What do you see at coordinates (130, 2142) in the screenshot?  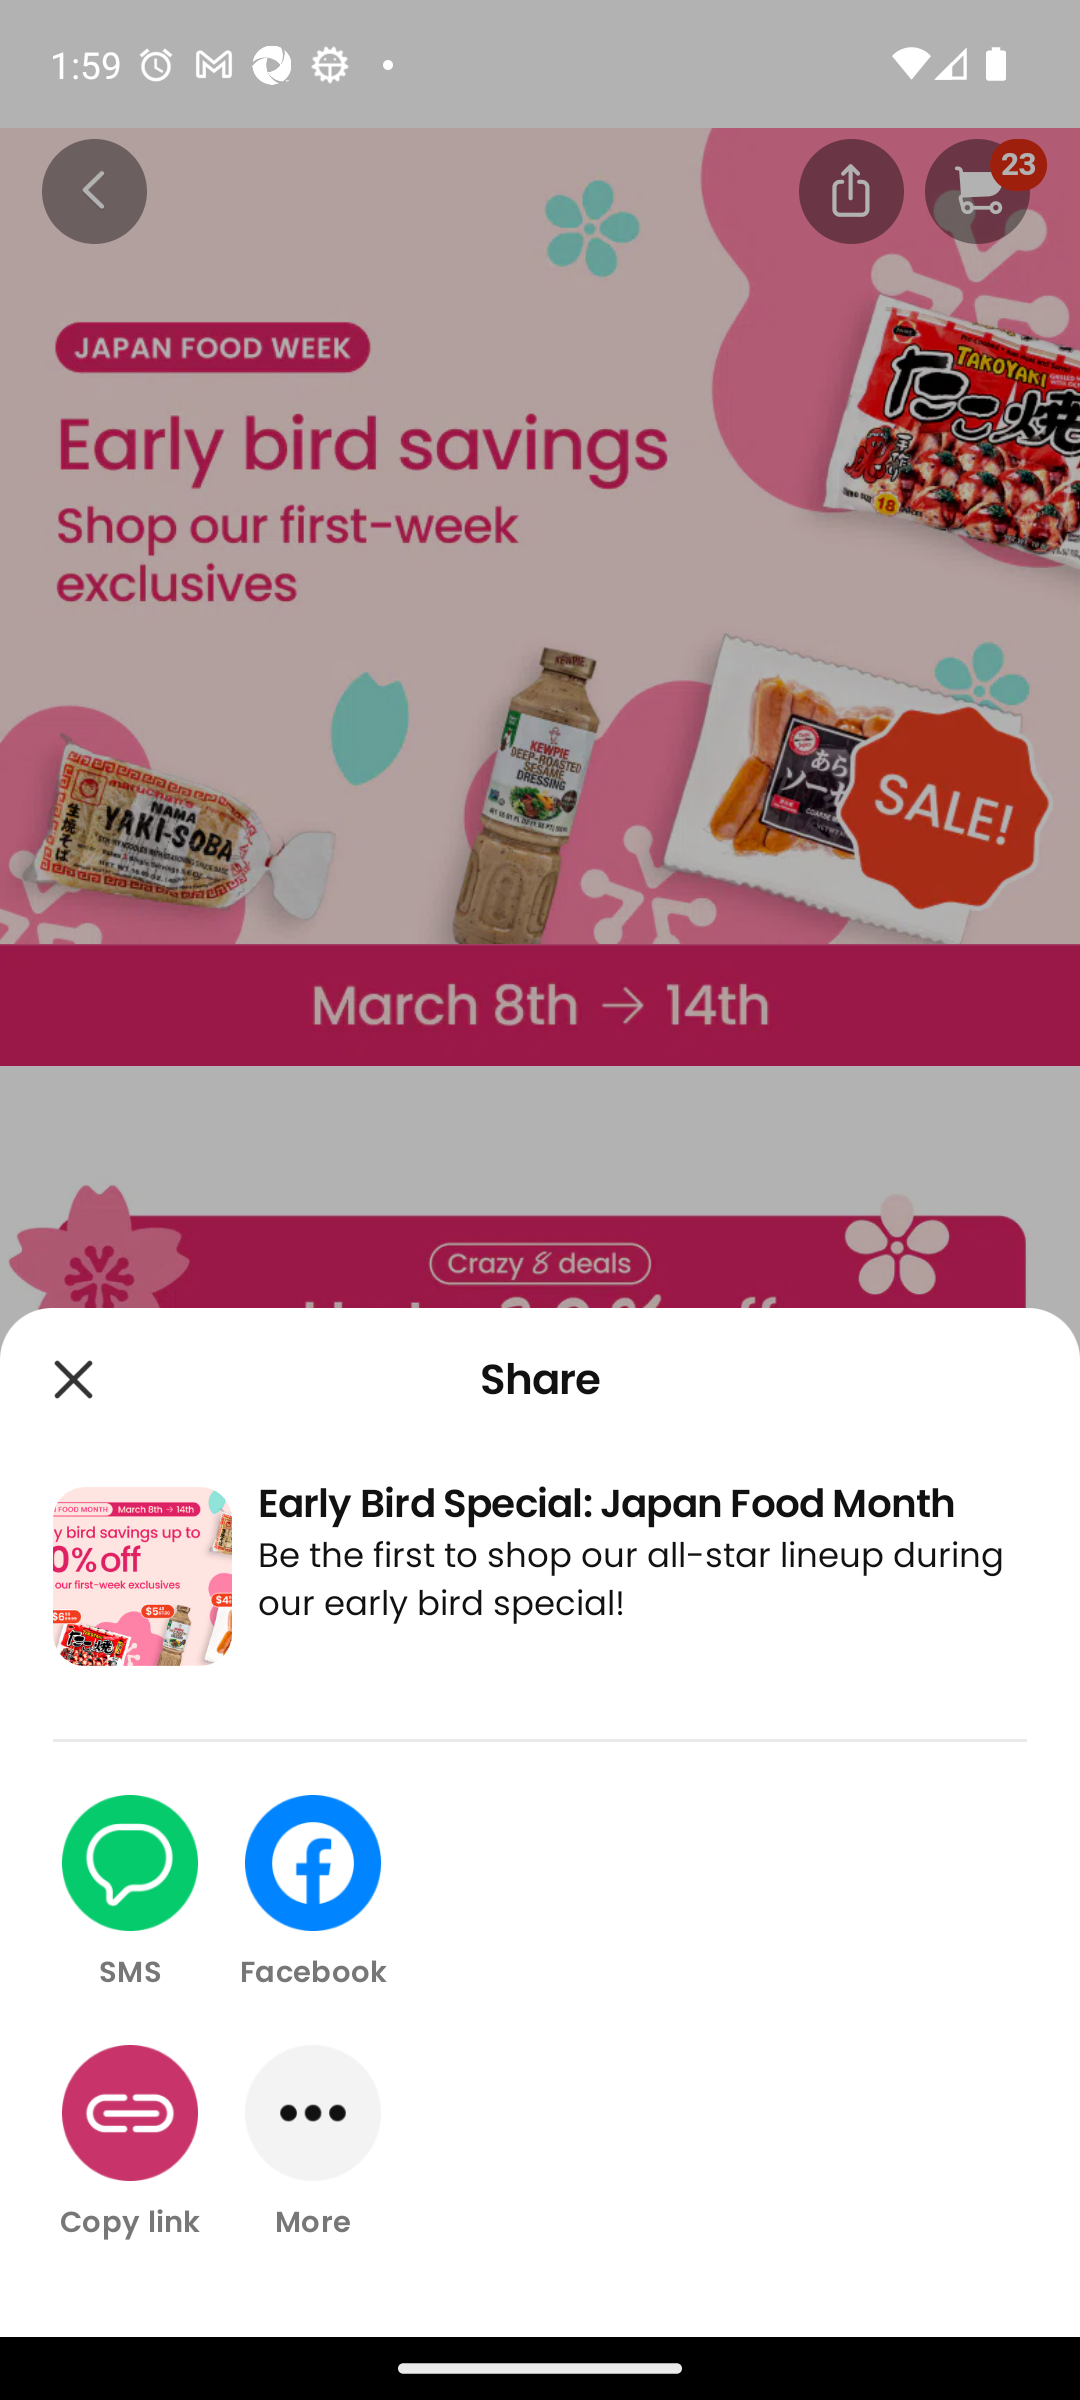 I see `Copy link` at bounding box center [130, 2142].